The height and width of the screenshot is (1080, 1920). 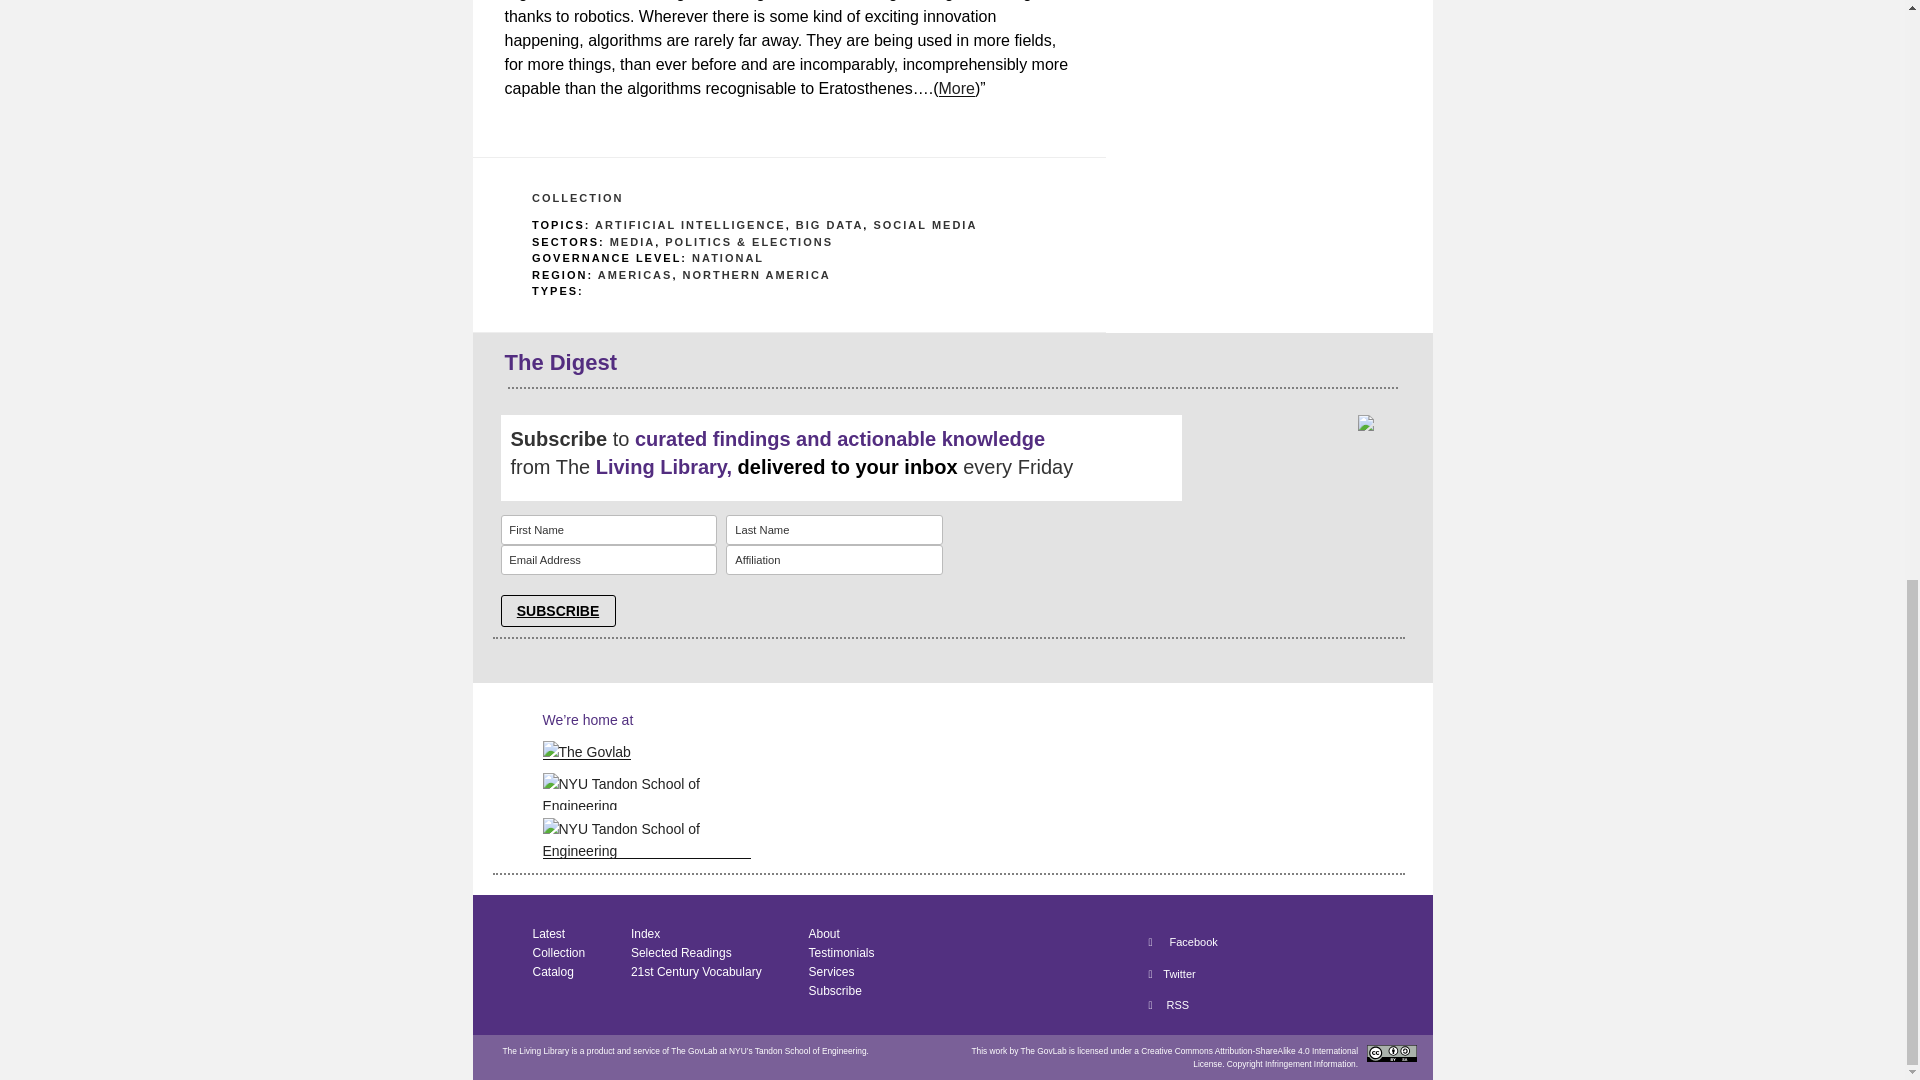 I want to click on SUBSCRIBE, so click(x=556, y=611).